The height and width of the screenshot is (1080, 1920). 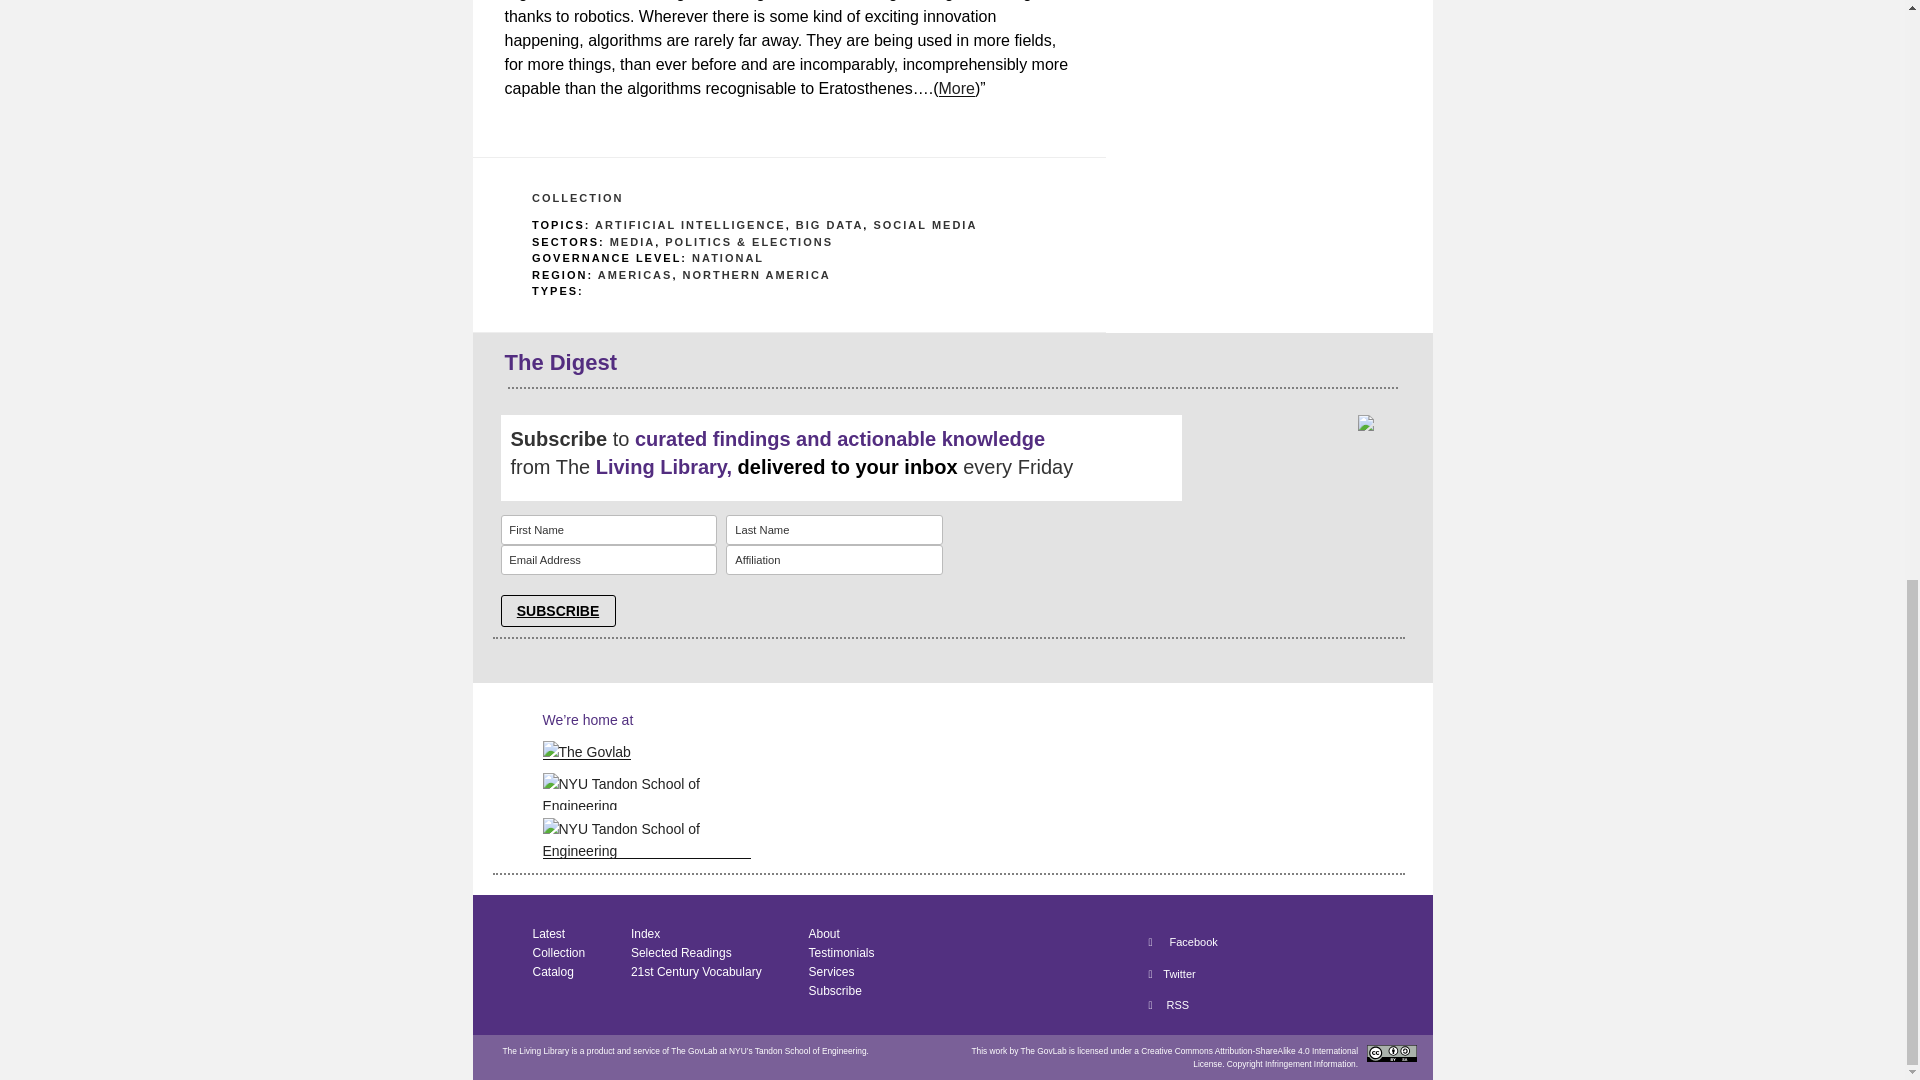 I want to click on SUBSCRIBE, so click(x=556, y=611).